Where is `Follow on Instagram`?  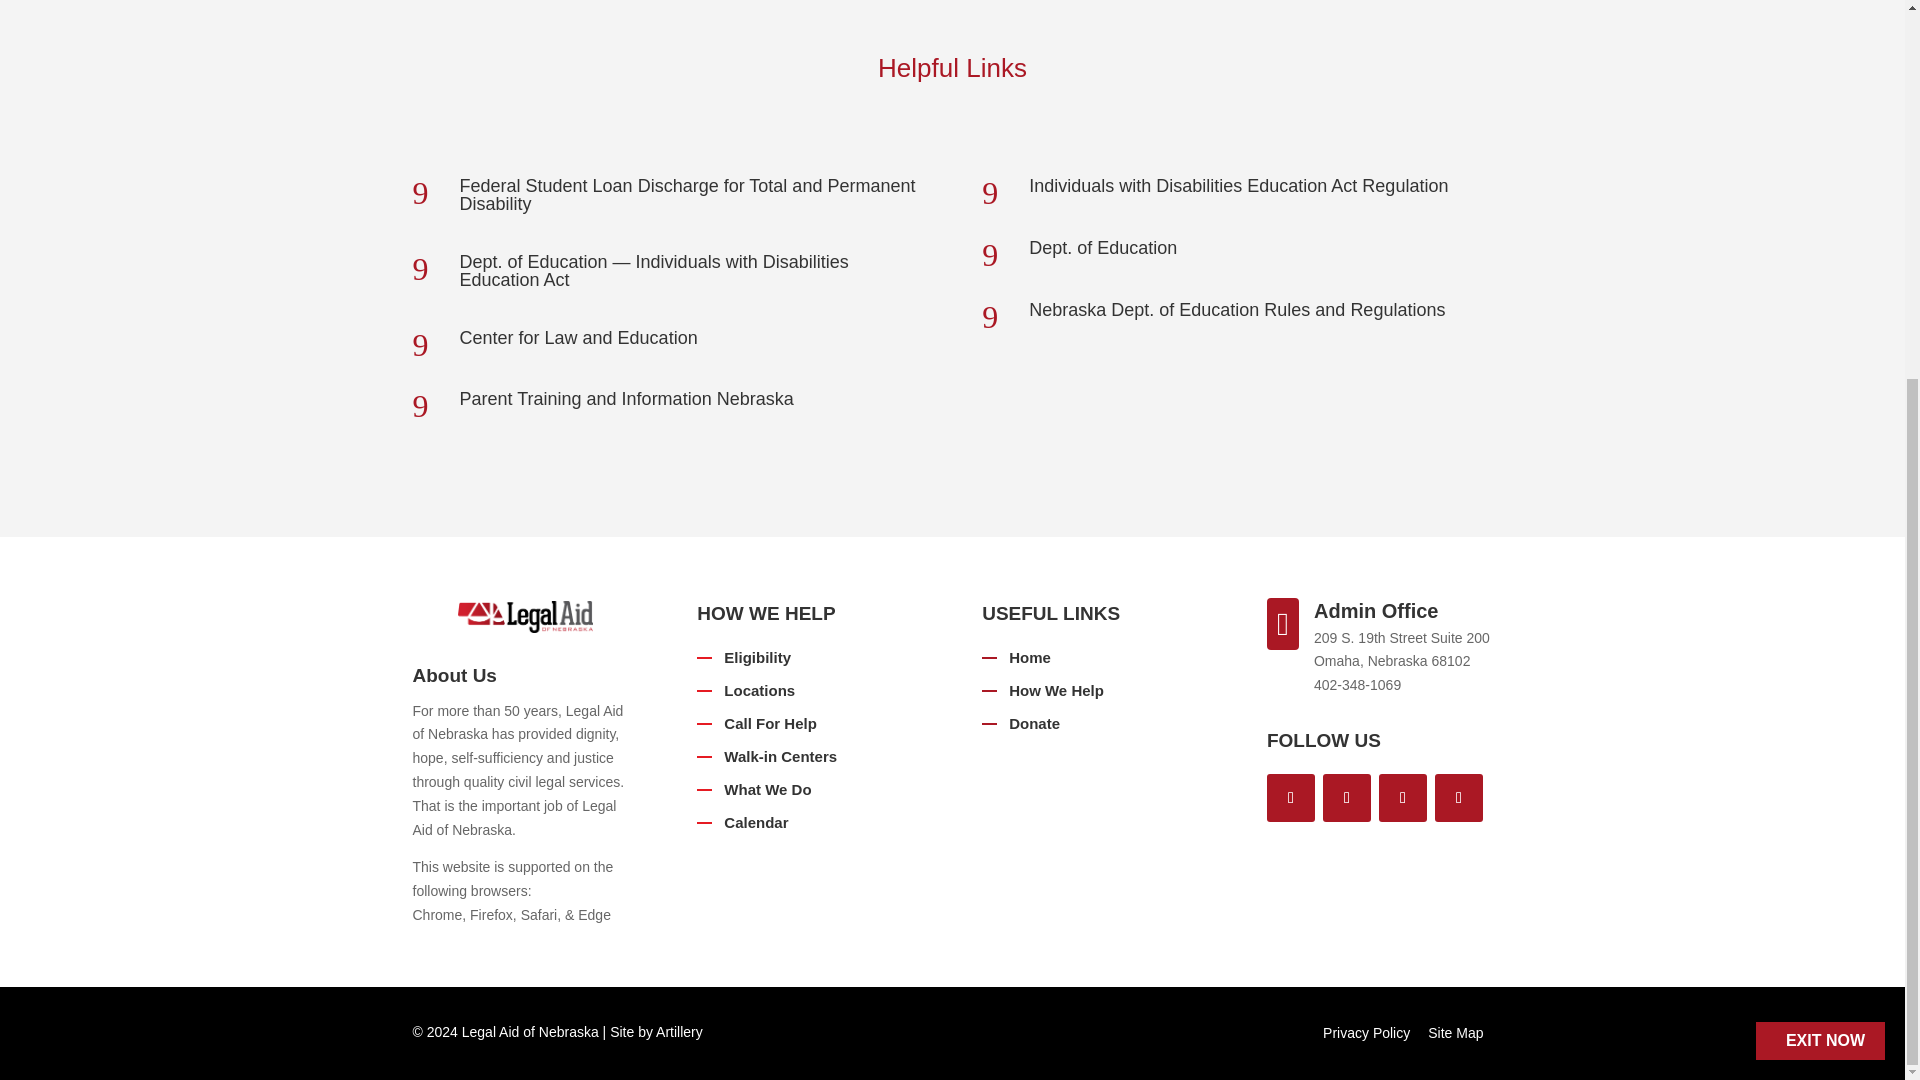 Follow on Instagram is located at coordinates (1458, 798).